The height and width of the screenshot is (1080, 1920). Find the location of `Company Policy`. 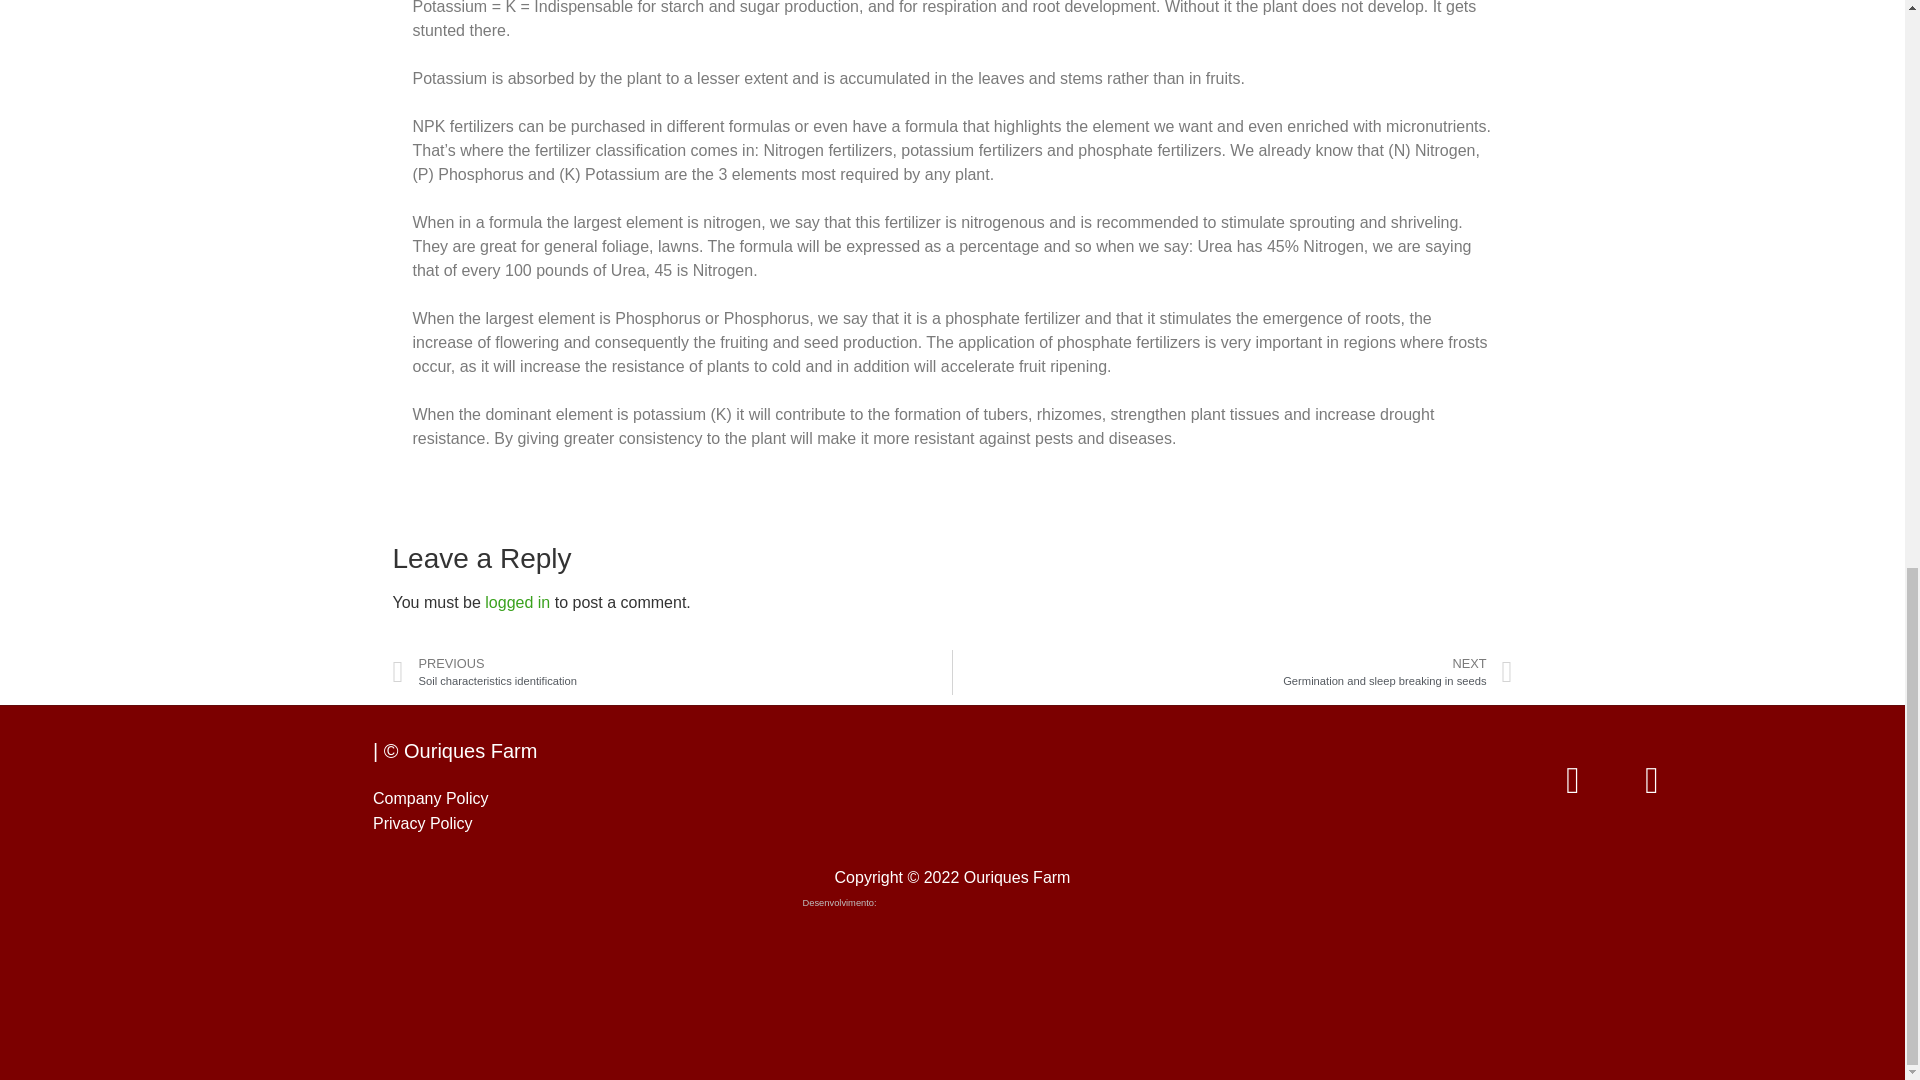

Company Policy is located at coordinates (430, 798).